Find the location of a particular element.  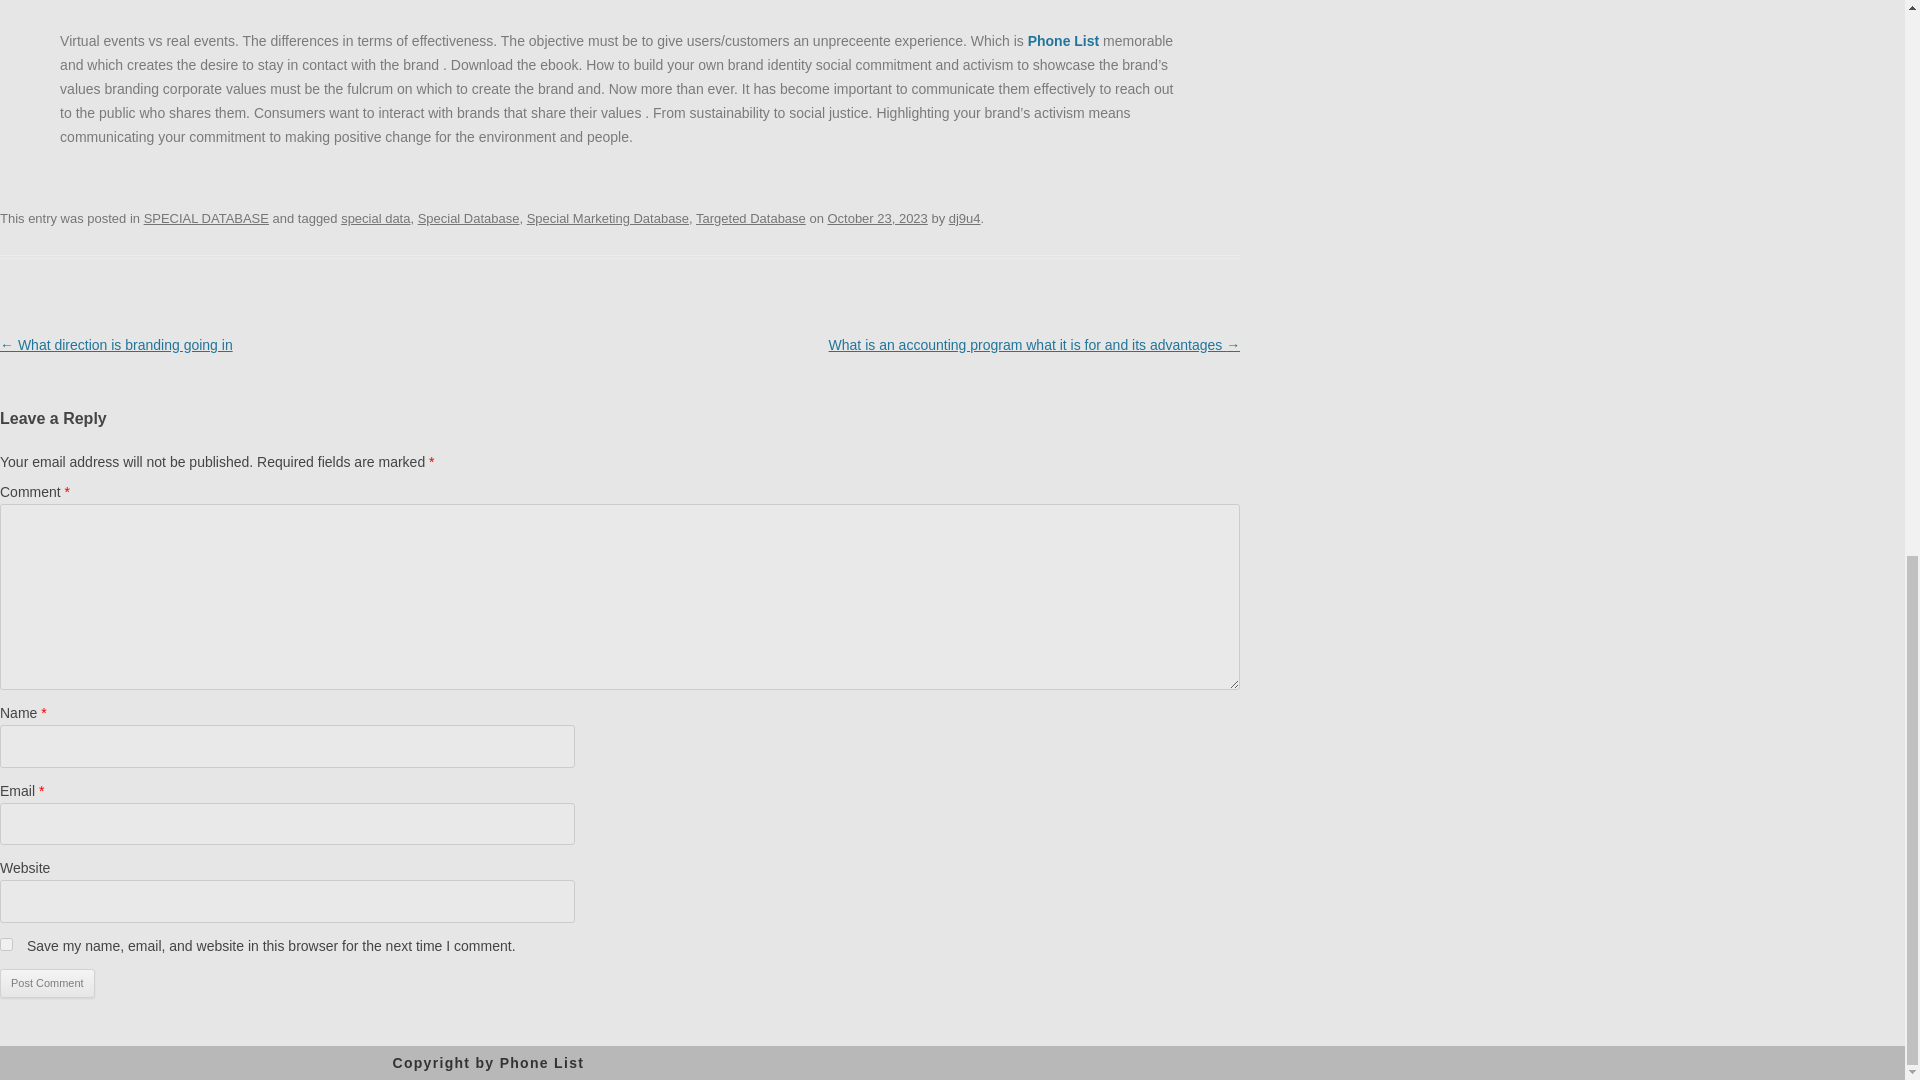

Post Comment is located at coordinates (47, 984).